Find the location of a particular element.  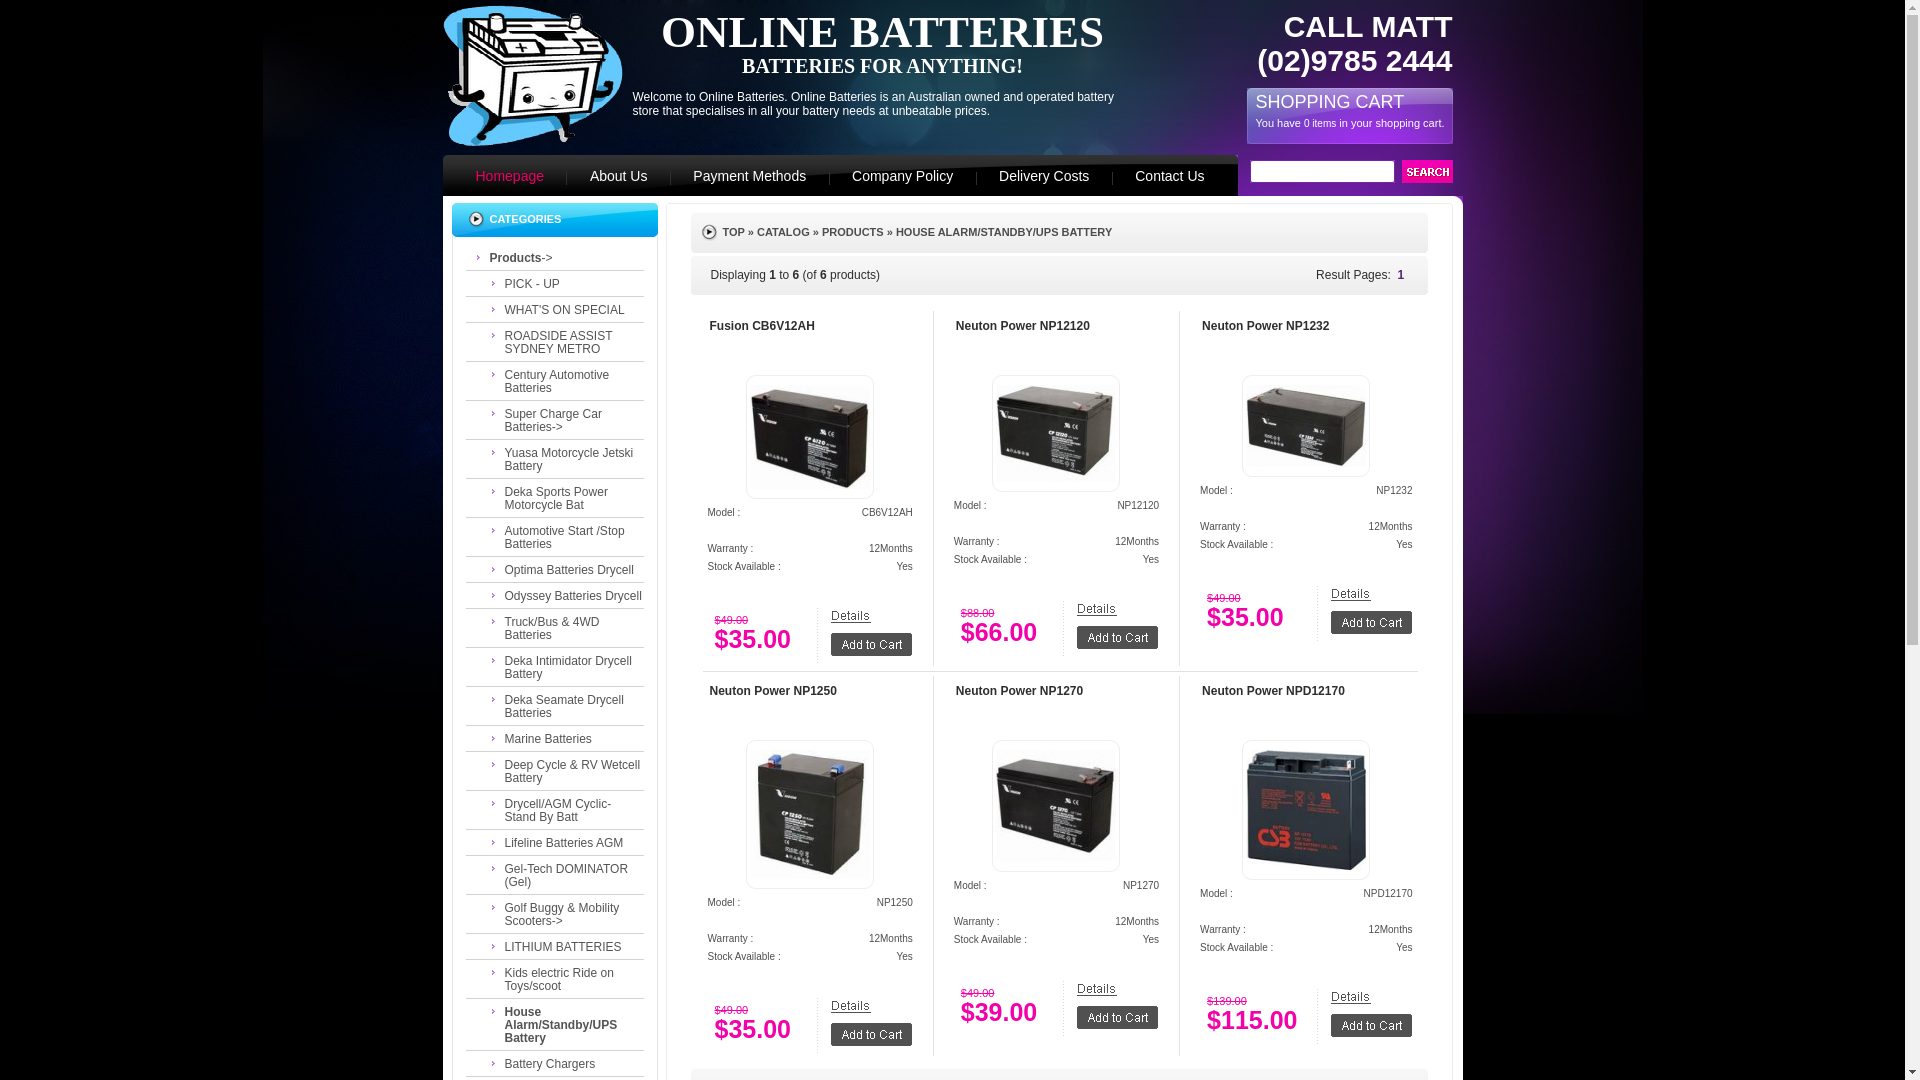

Fusion CB6V12AH is located at coordinates (762, 326).